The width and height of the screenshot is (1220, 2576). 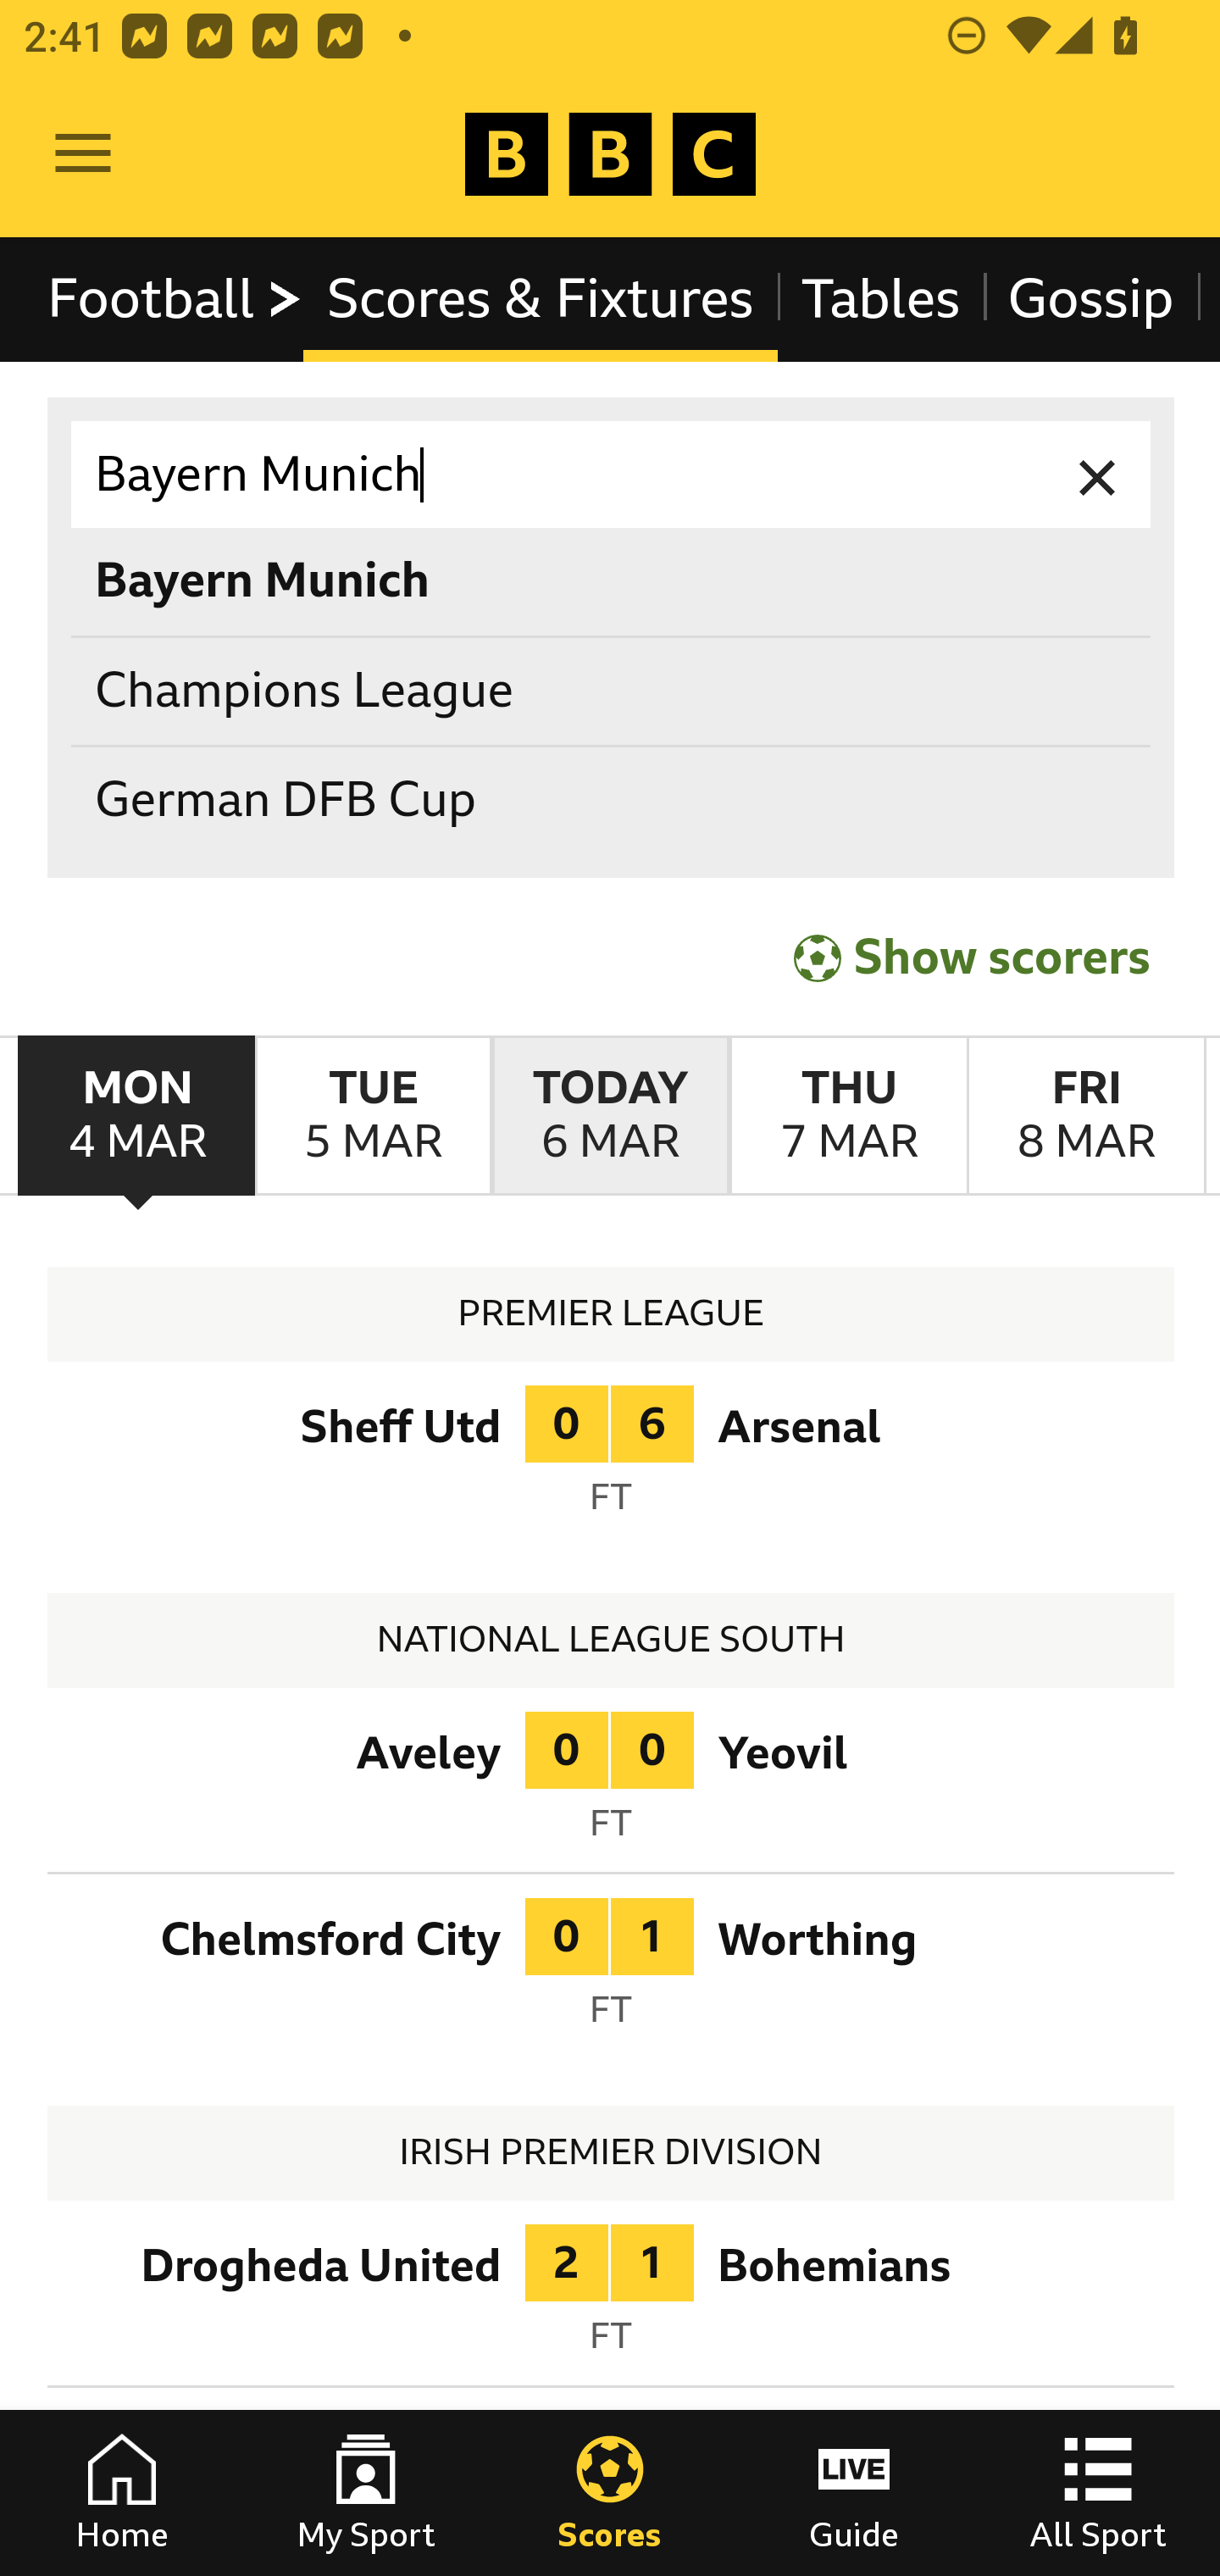 I want to click on Open Menu, so click(x=83, y=154).